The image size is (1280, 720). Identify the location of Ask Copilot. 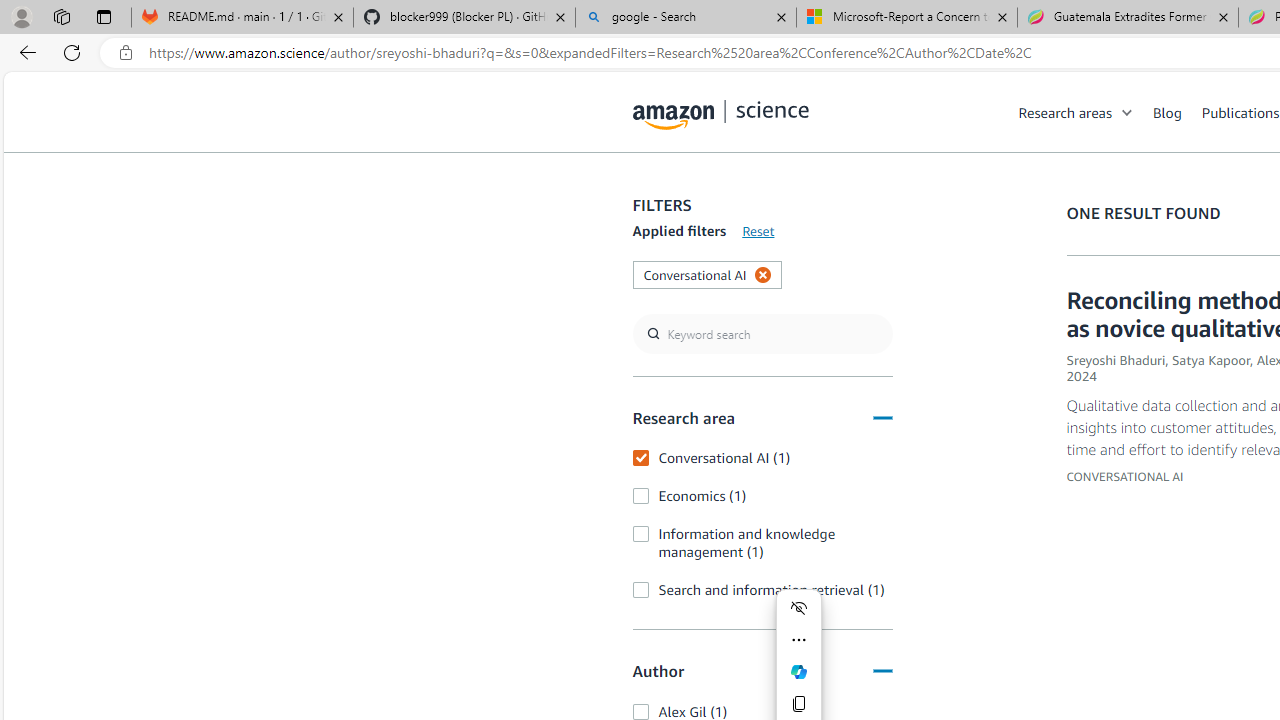
(798, 672).